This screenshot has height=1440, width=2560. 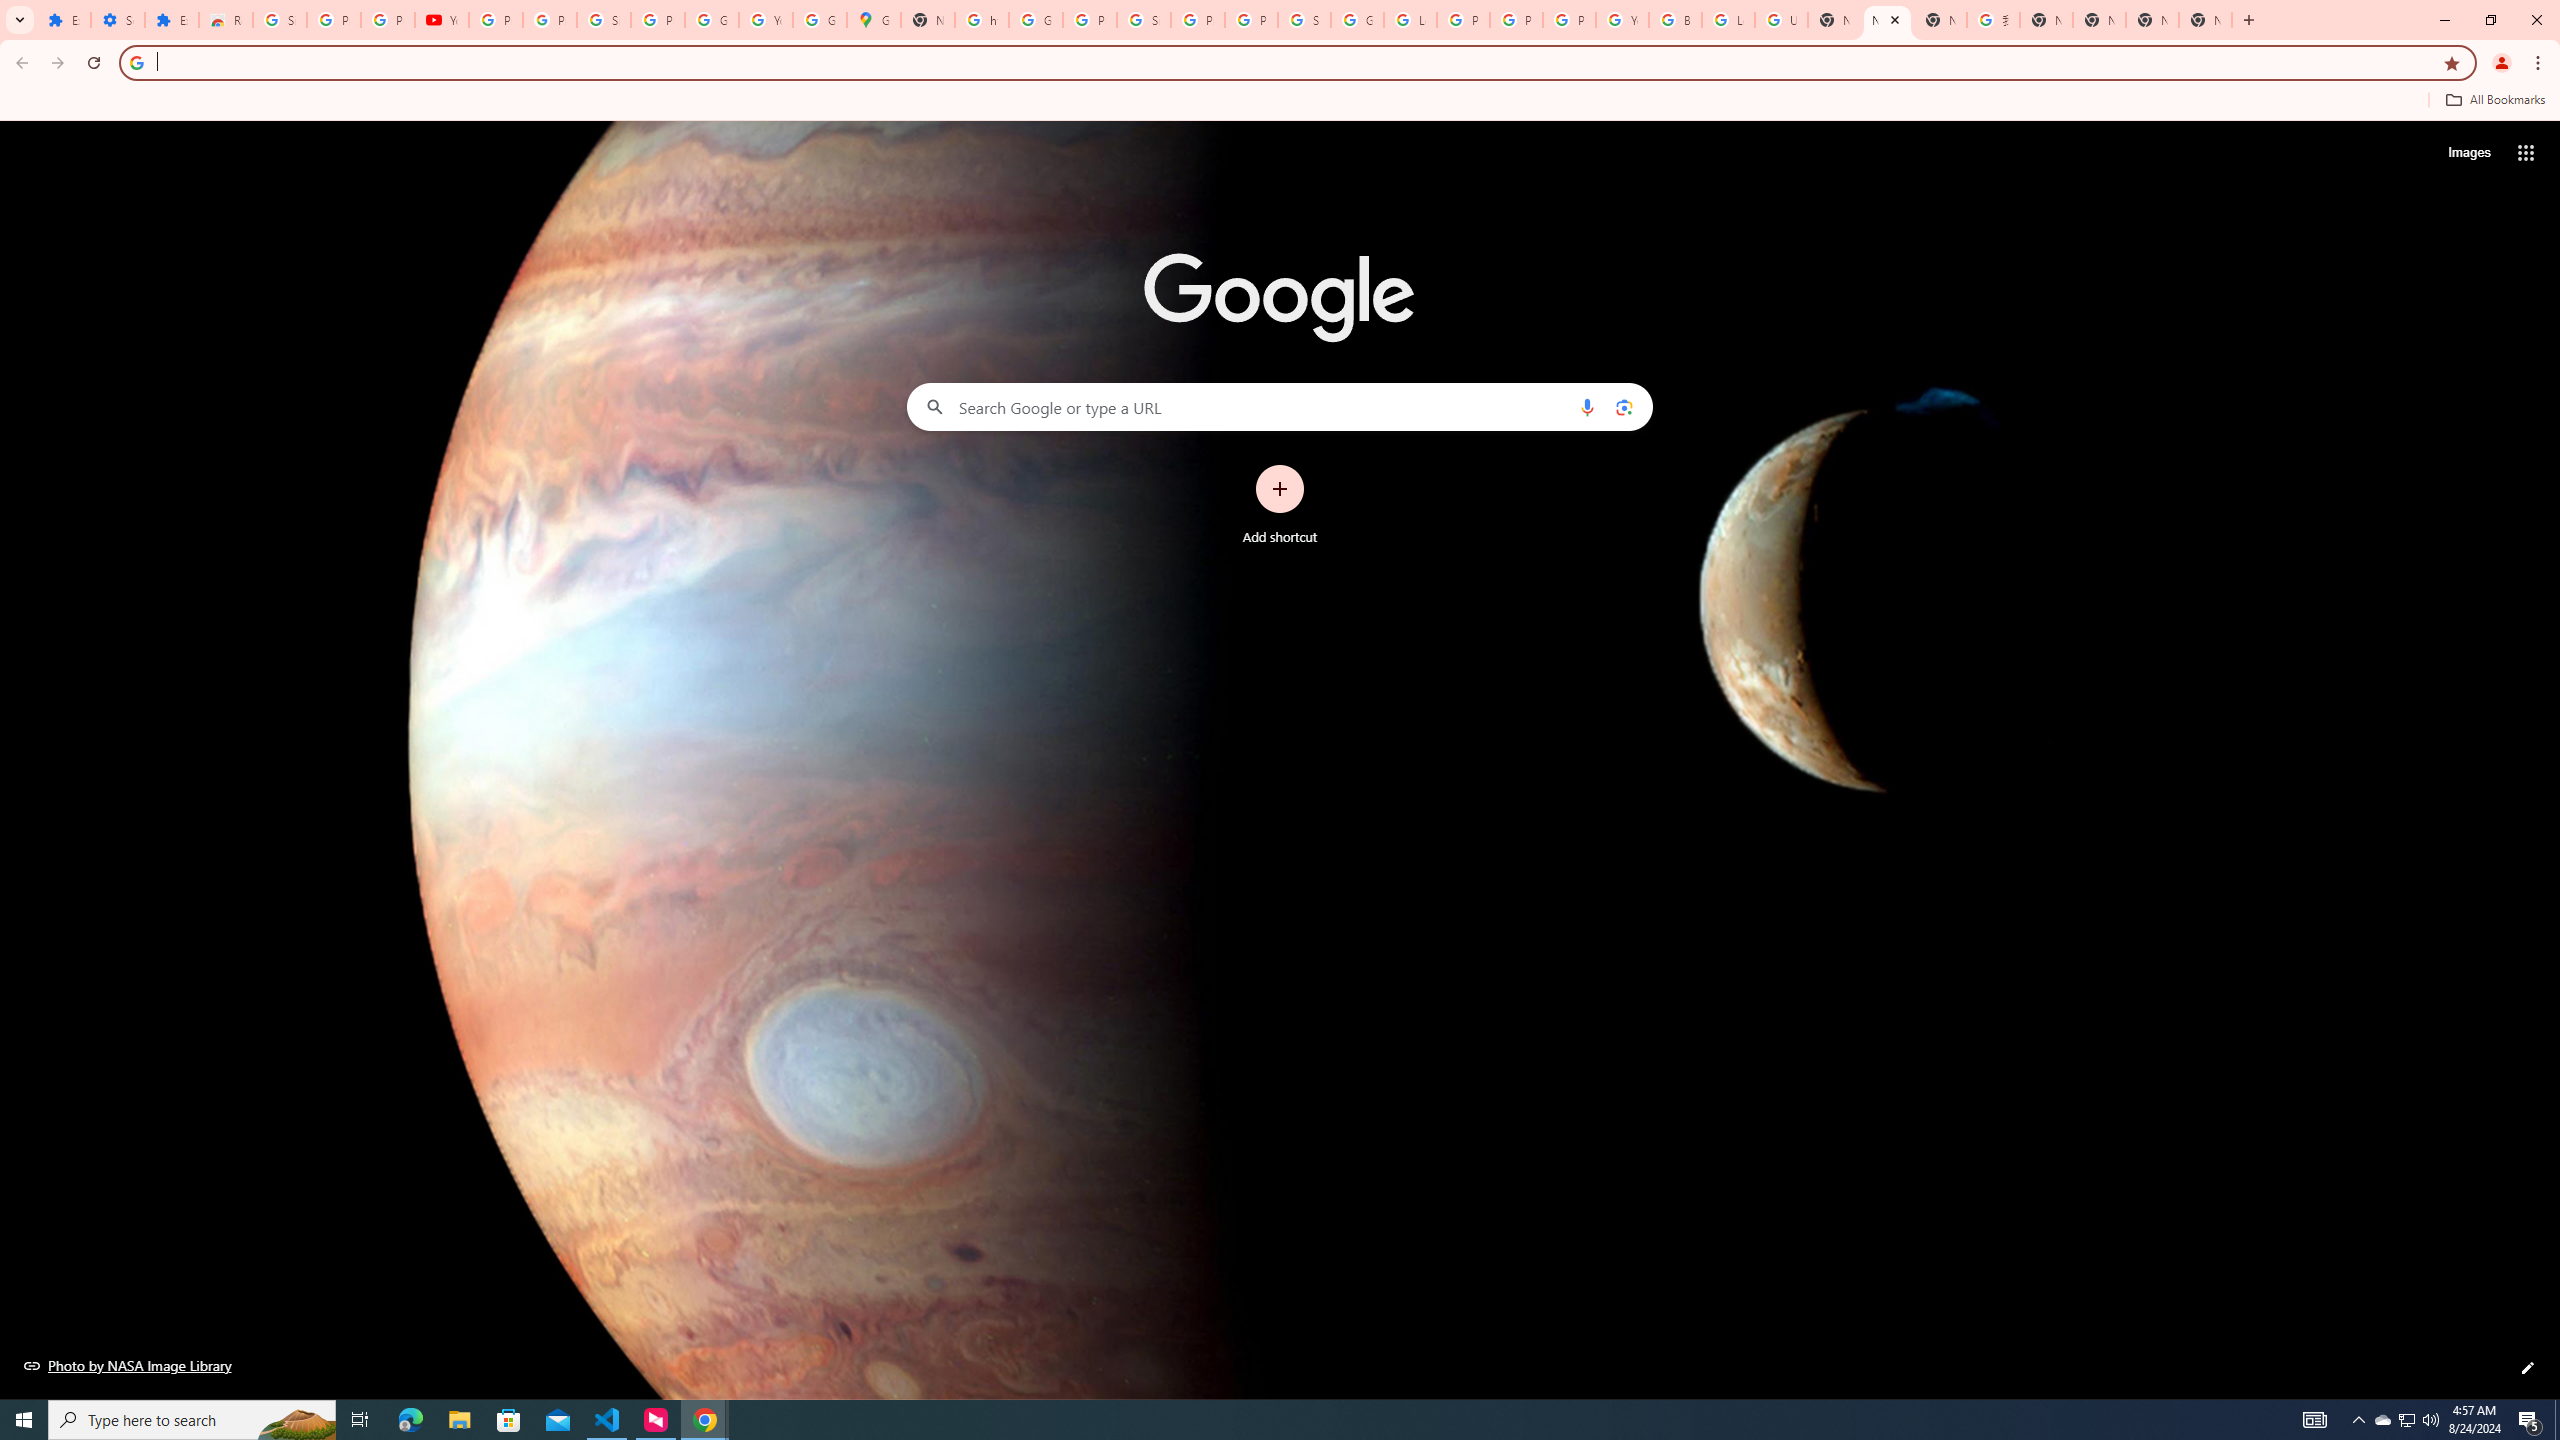 I want to click on Customize this page, so click(x=2528, y=1368).